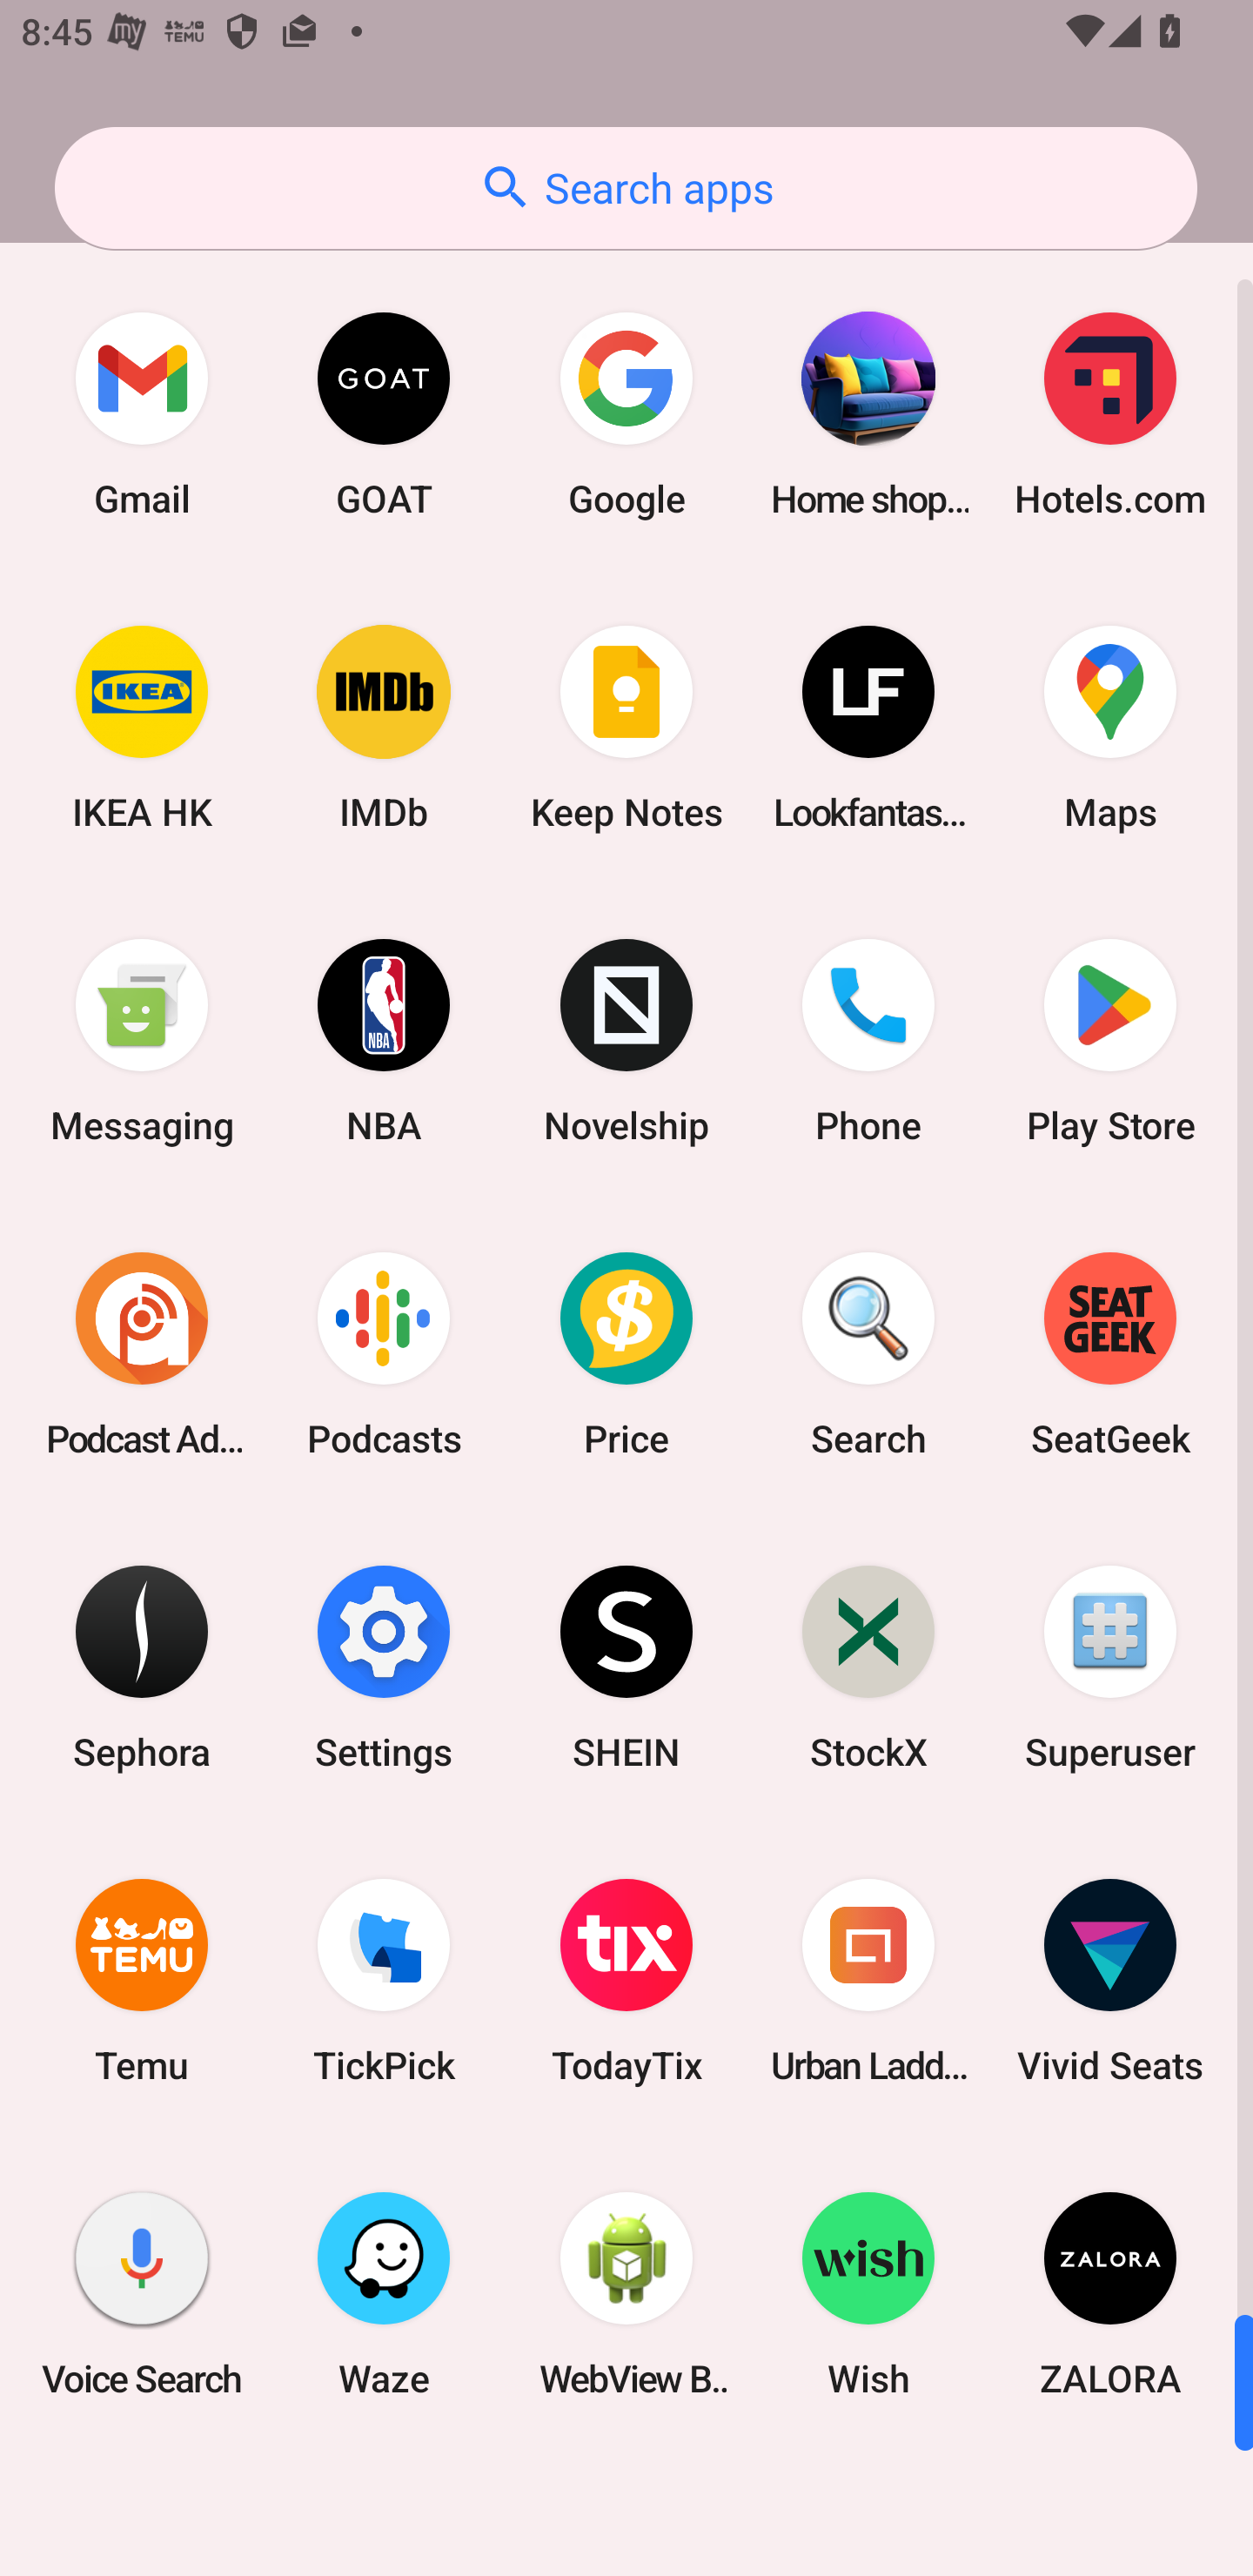 This screenshot has height=2576, width=1253. I want to click on Urban Ladder, so click(868, 1981).